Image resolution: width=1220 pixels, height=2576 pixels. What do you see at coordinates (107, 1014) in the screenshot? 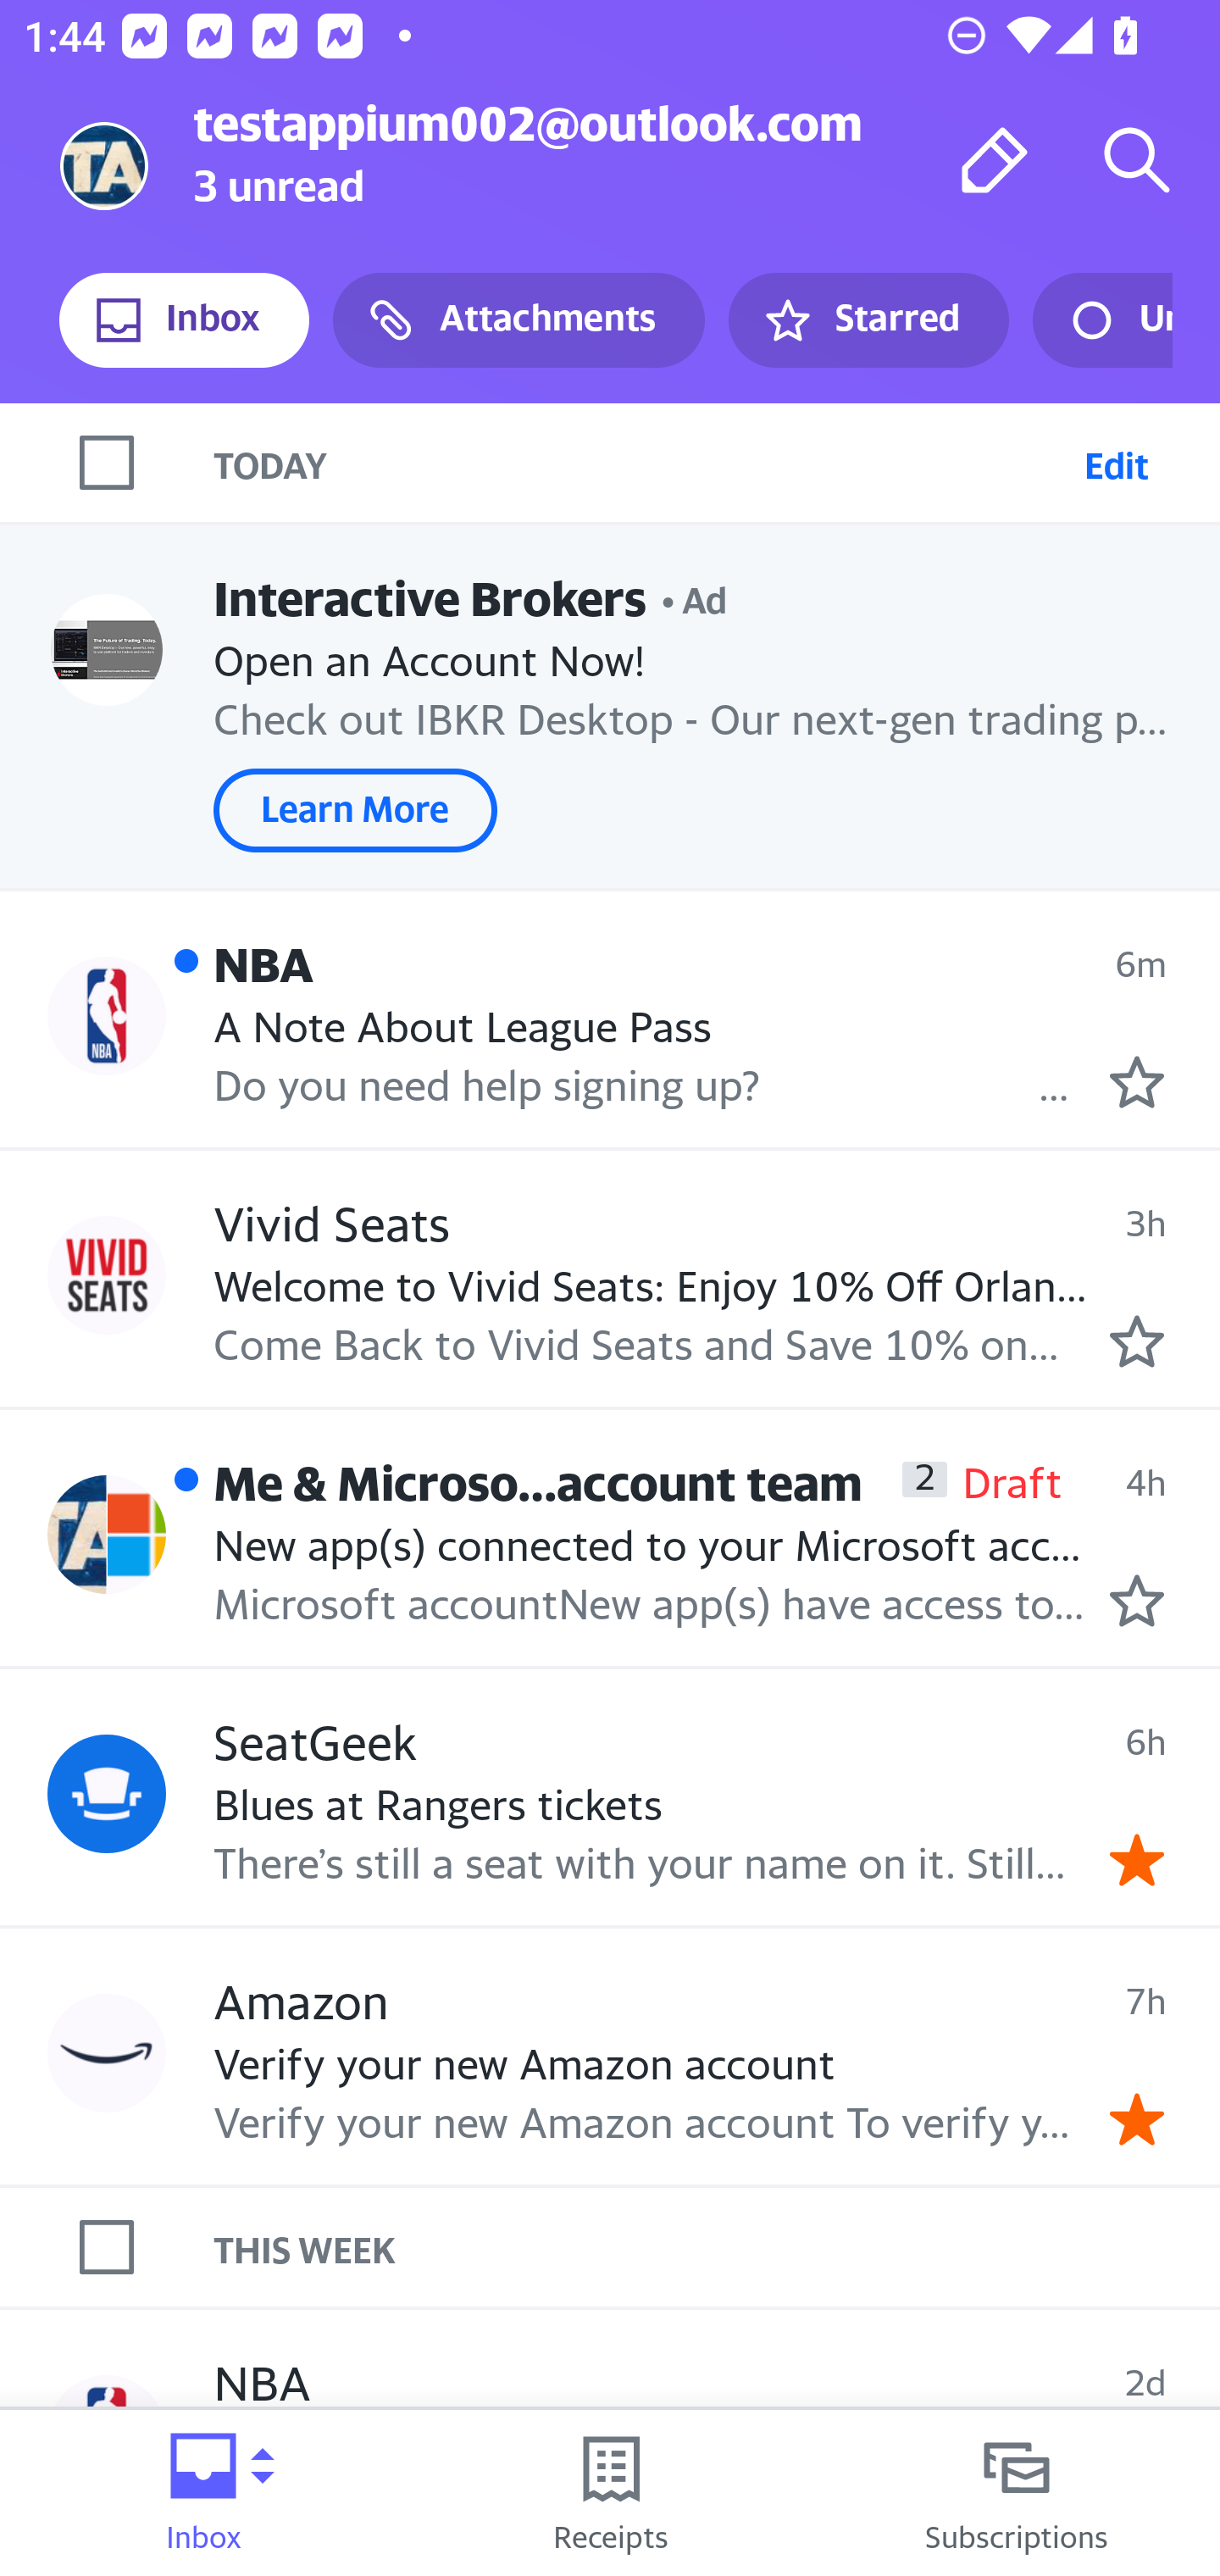
I see `Profile
NBA` at bounding box center [107, 1014].